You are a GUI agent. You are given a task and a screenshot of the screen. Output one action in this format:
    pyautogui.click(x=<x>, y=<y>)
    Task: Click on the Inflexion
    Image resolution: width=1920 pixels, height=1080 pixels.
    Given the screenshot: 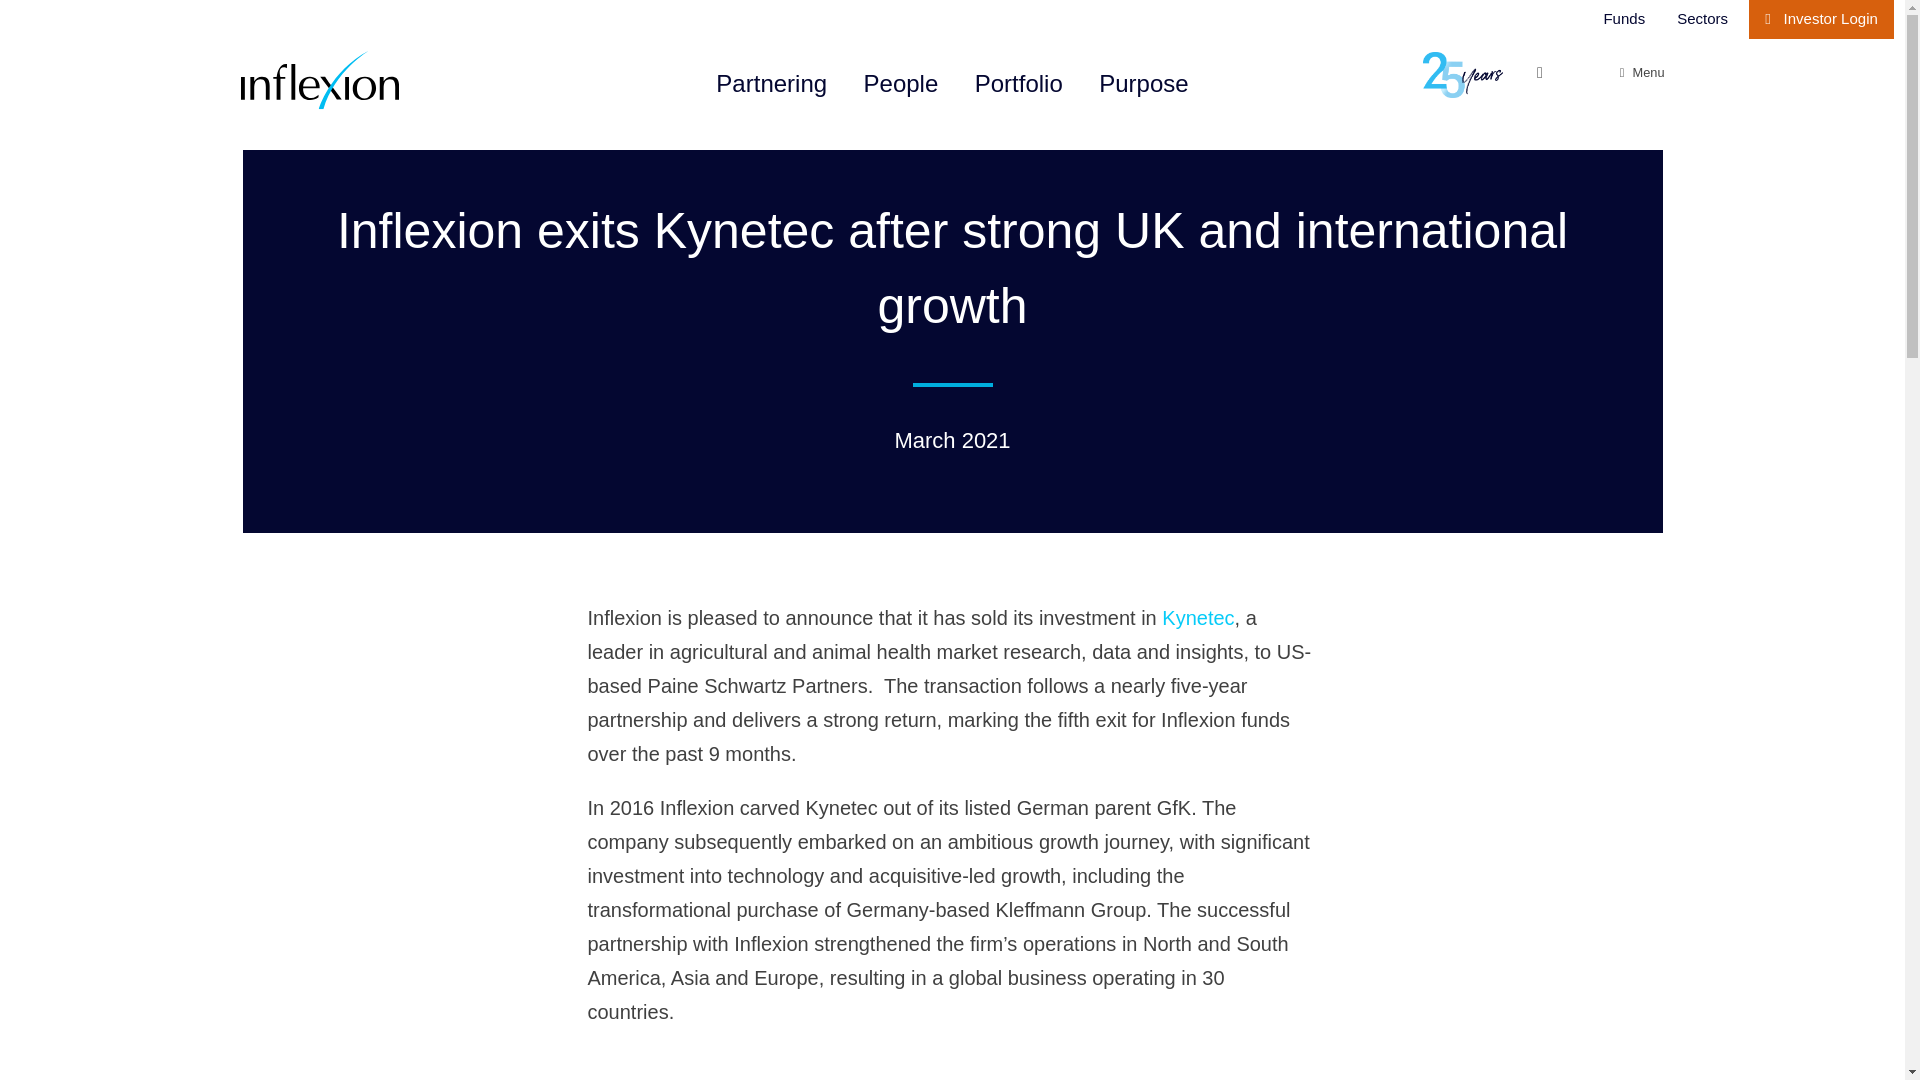 What is the action you would take?
    pyautogui.click(x=382, y=80)
    